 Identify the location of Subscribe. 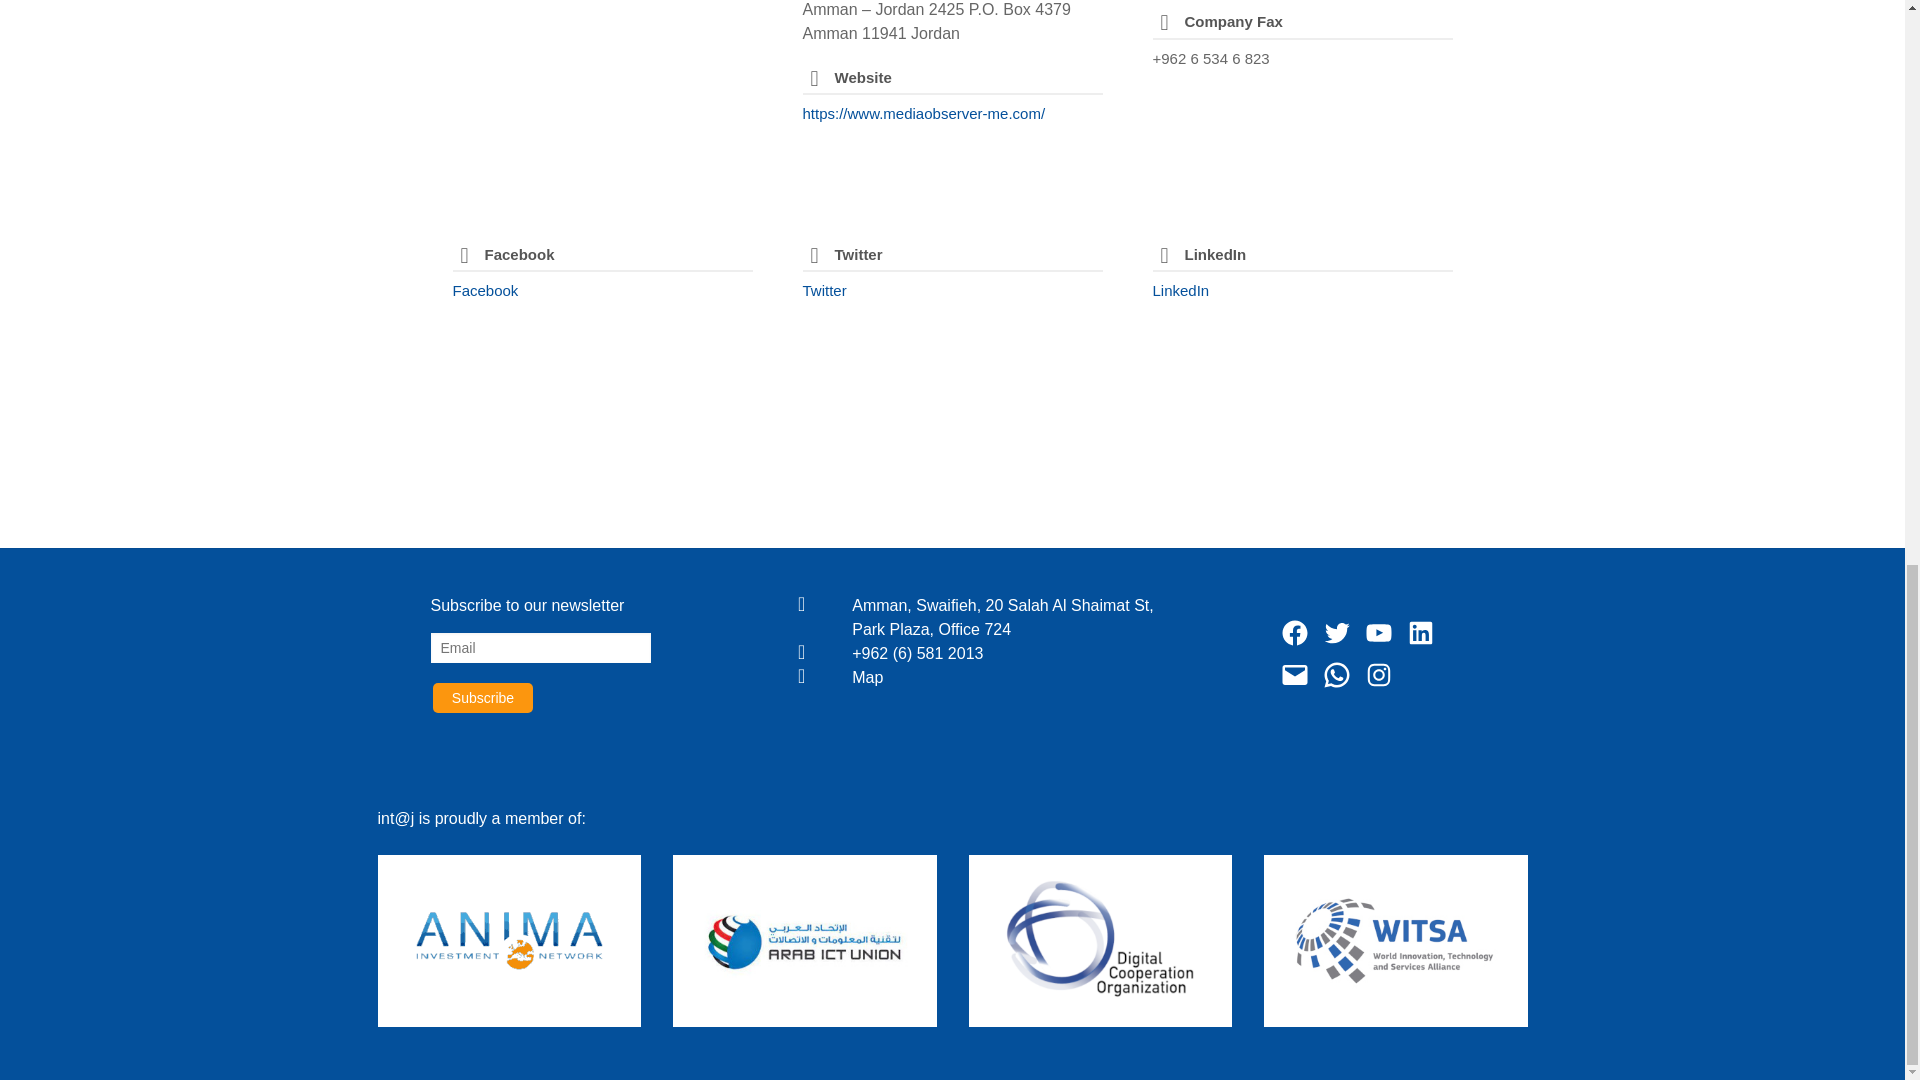
(483, 697).